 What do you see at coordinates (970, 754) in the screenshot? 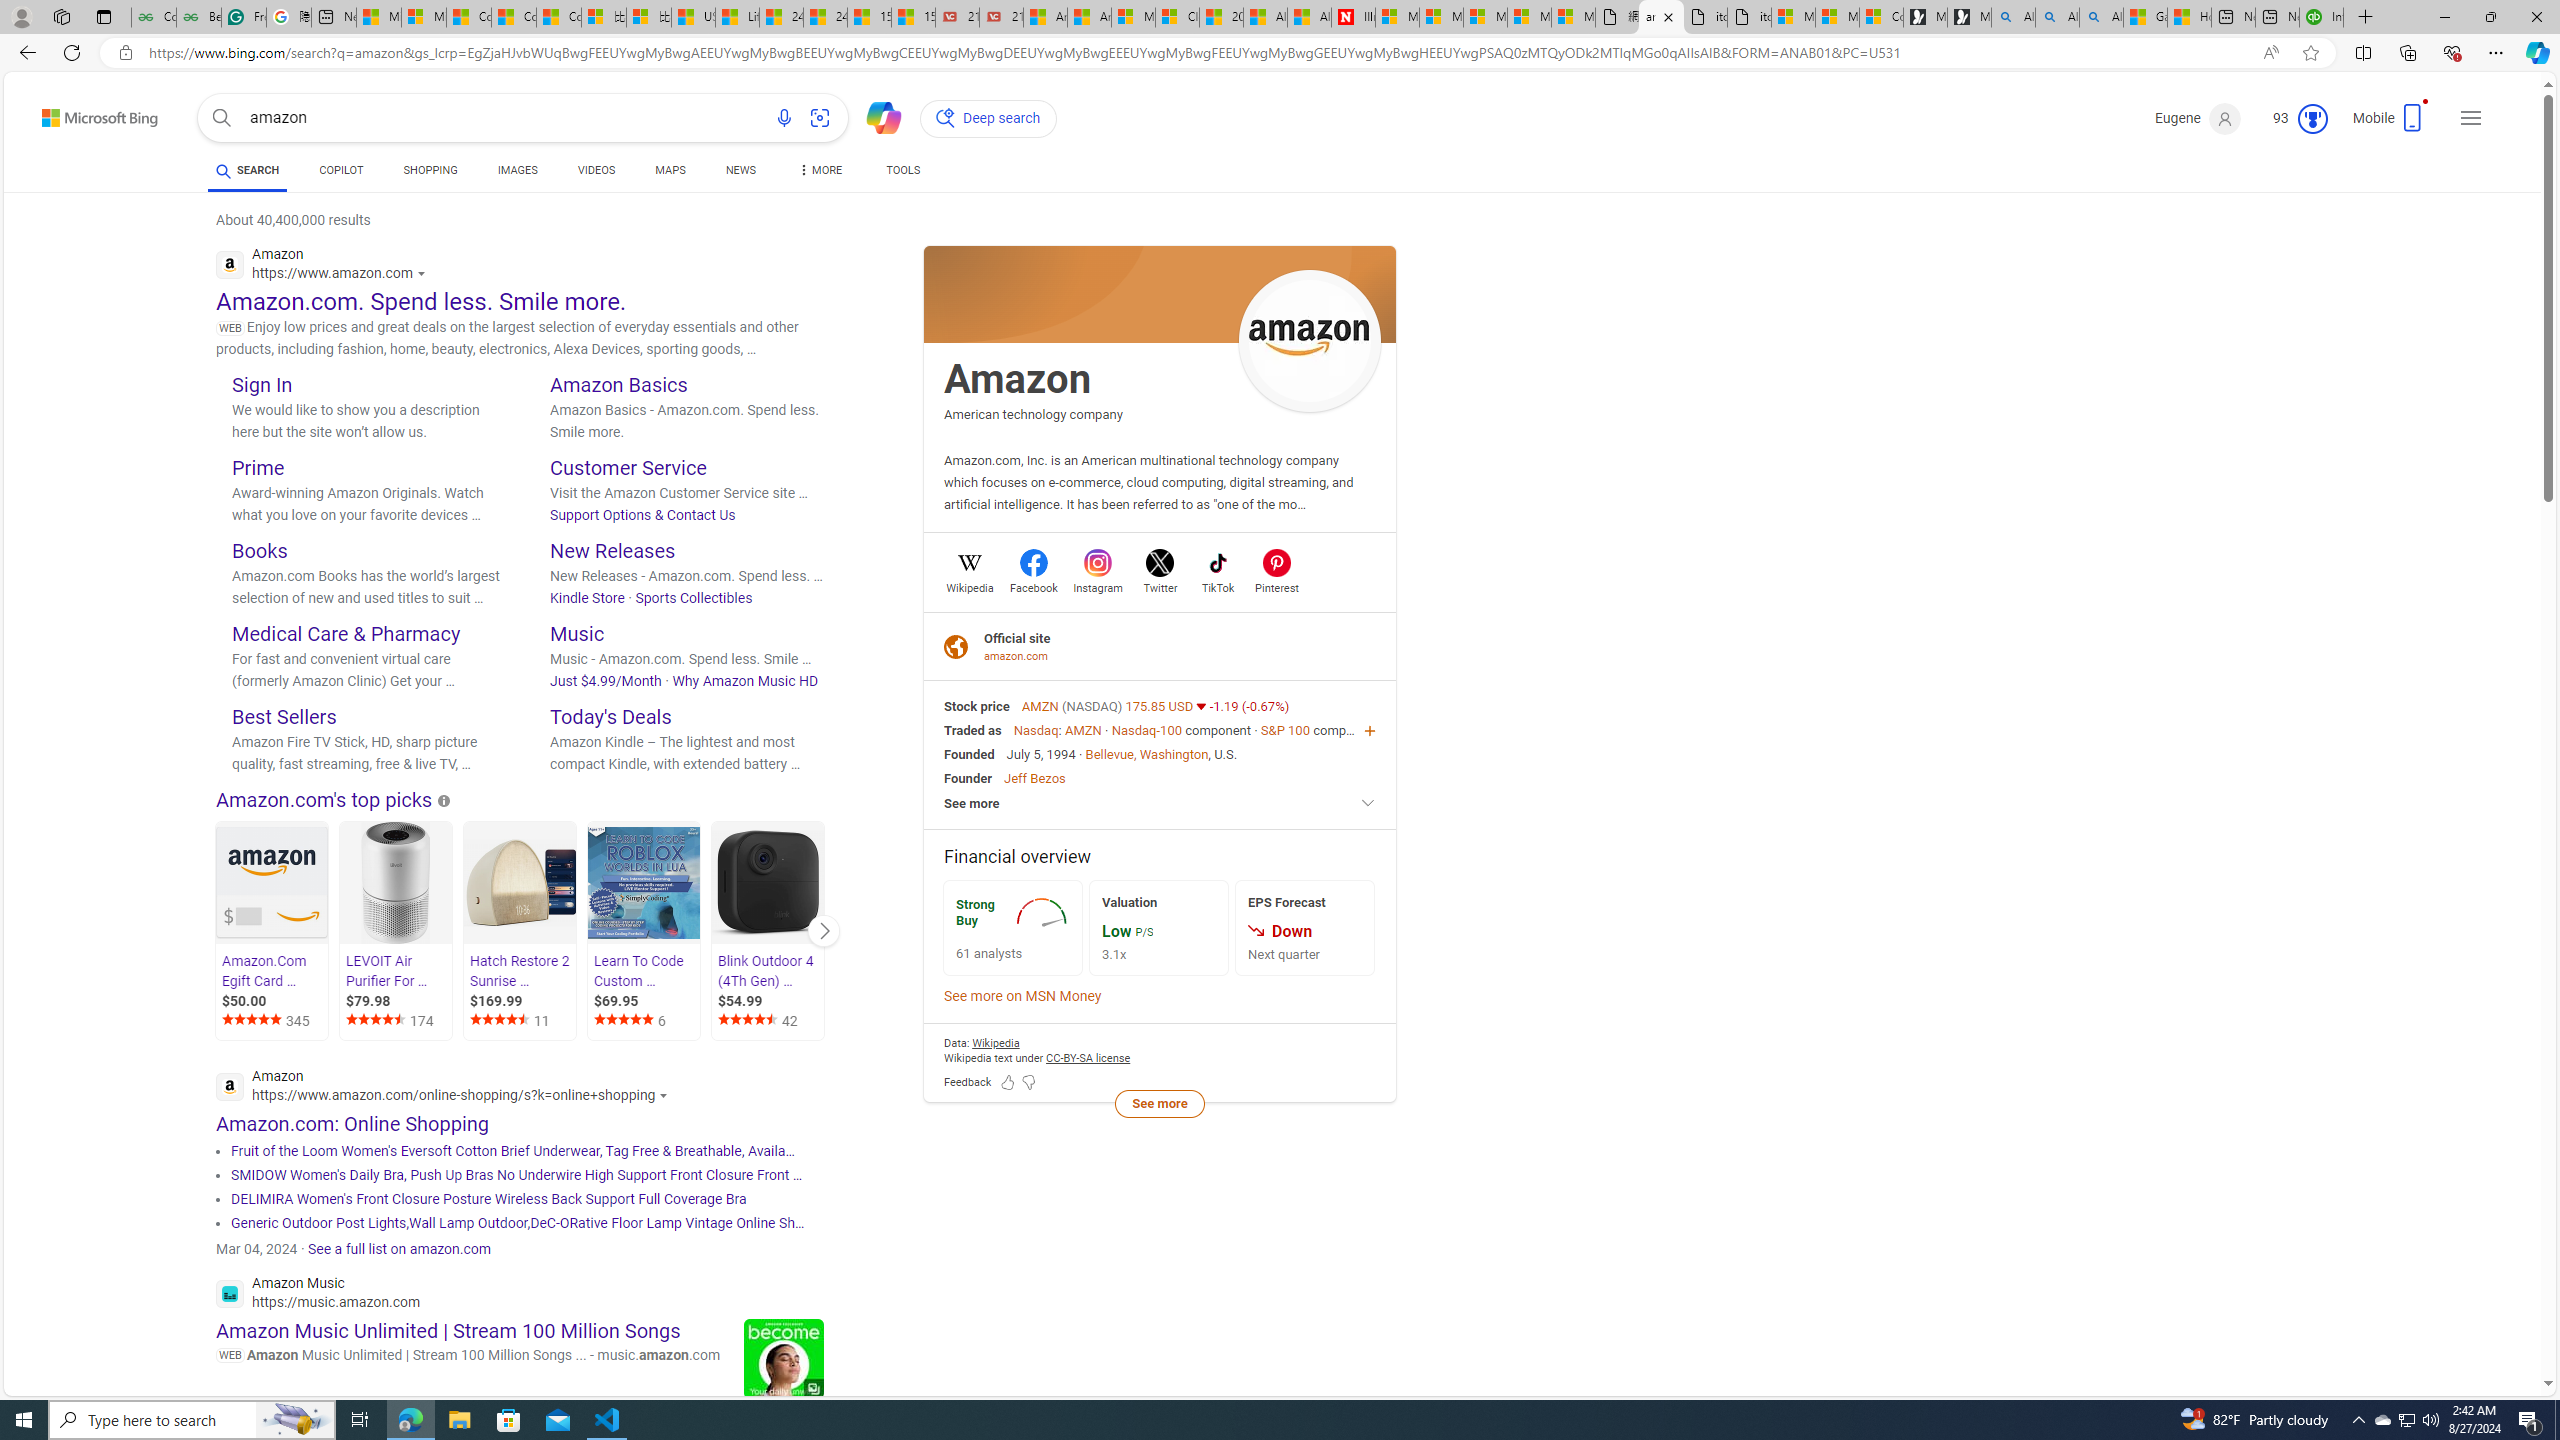
I see `Founded` at bounding box center [970, 754].